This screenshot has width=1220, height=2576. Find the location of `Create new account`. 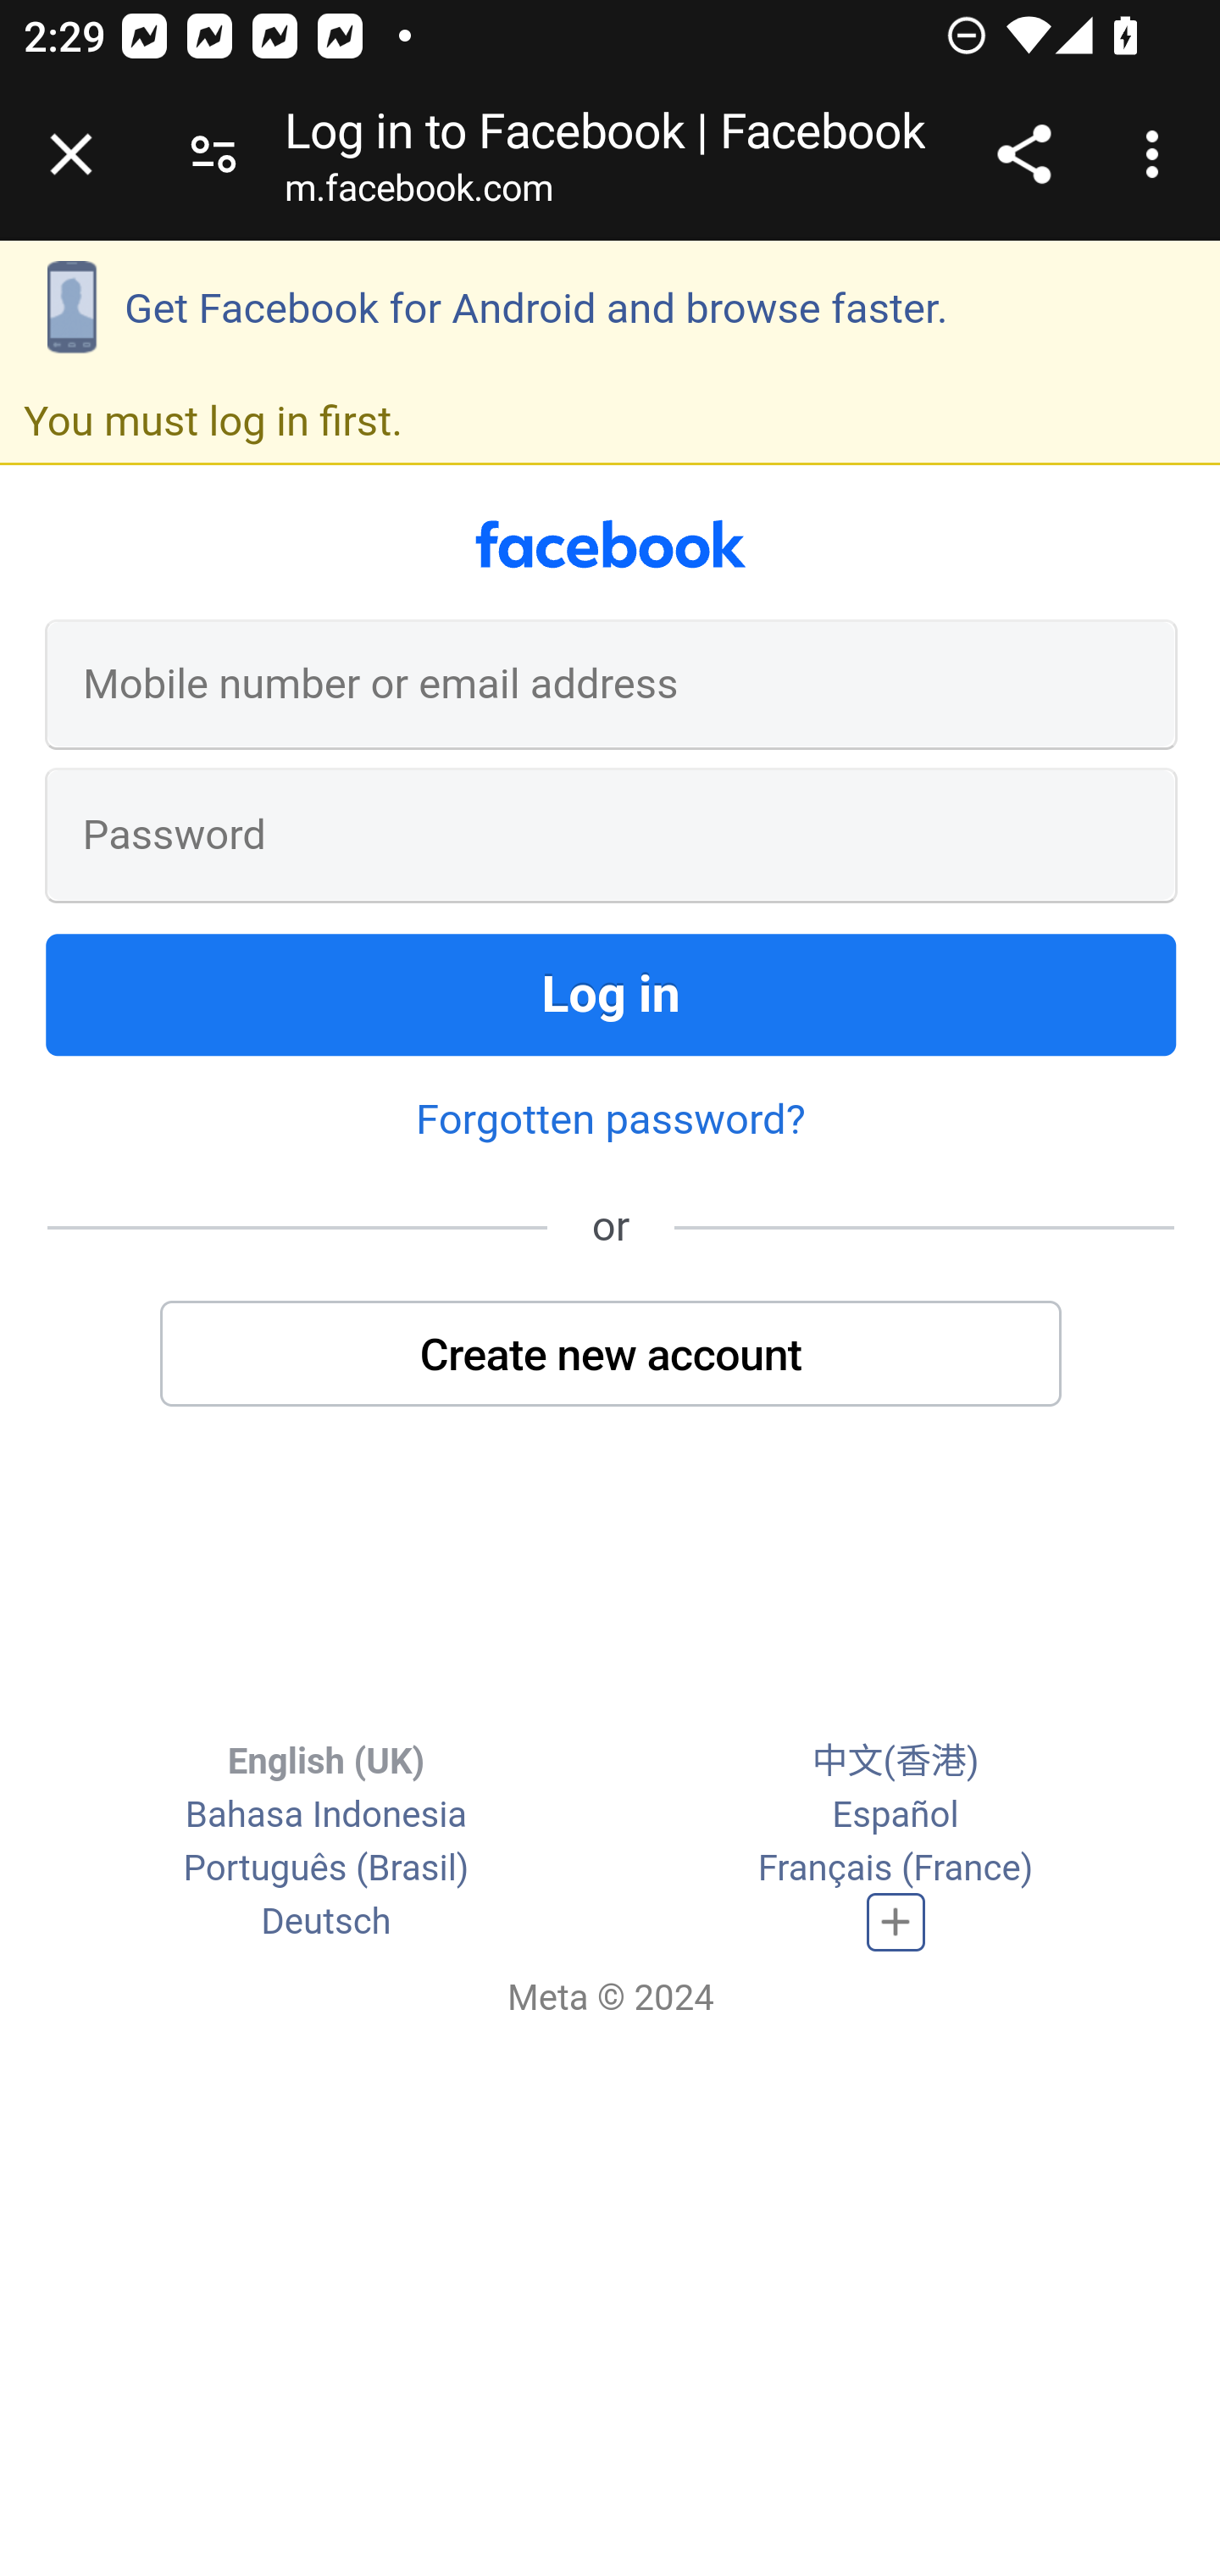

Create new account is located at coordinates (612, 1353).